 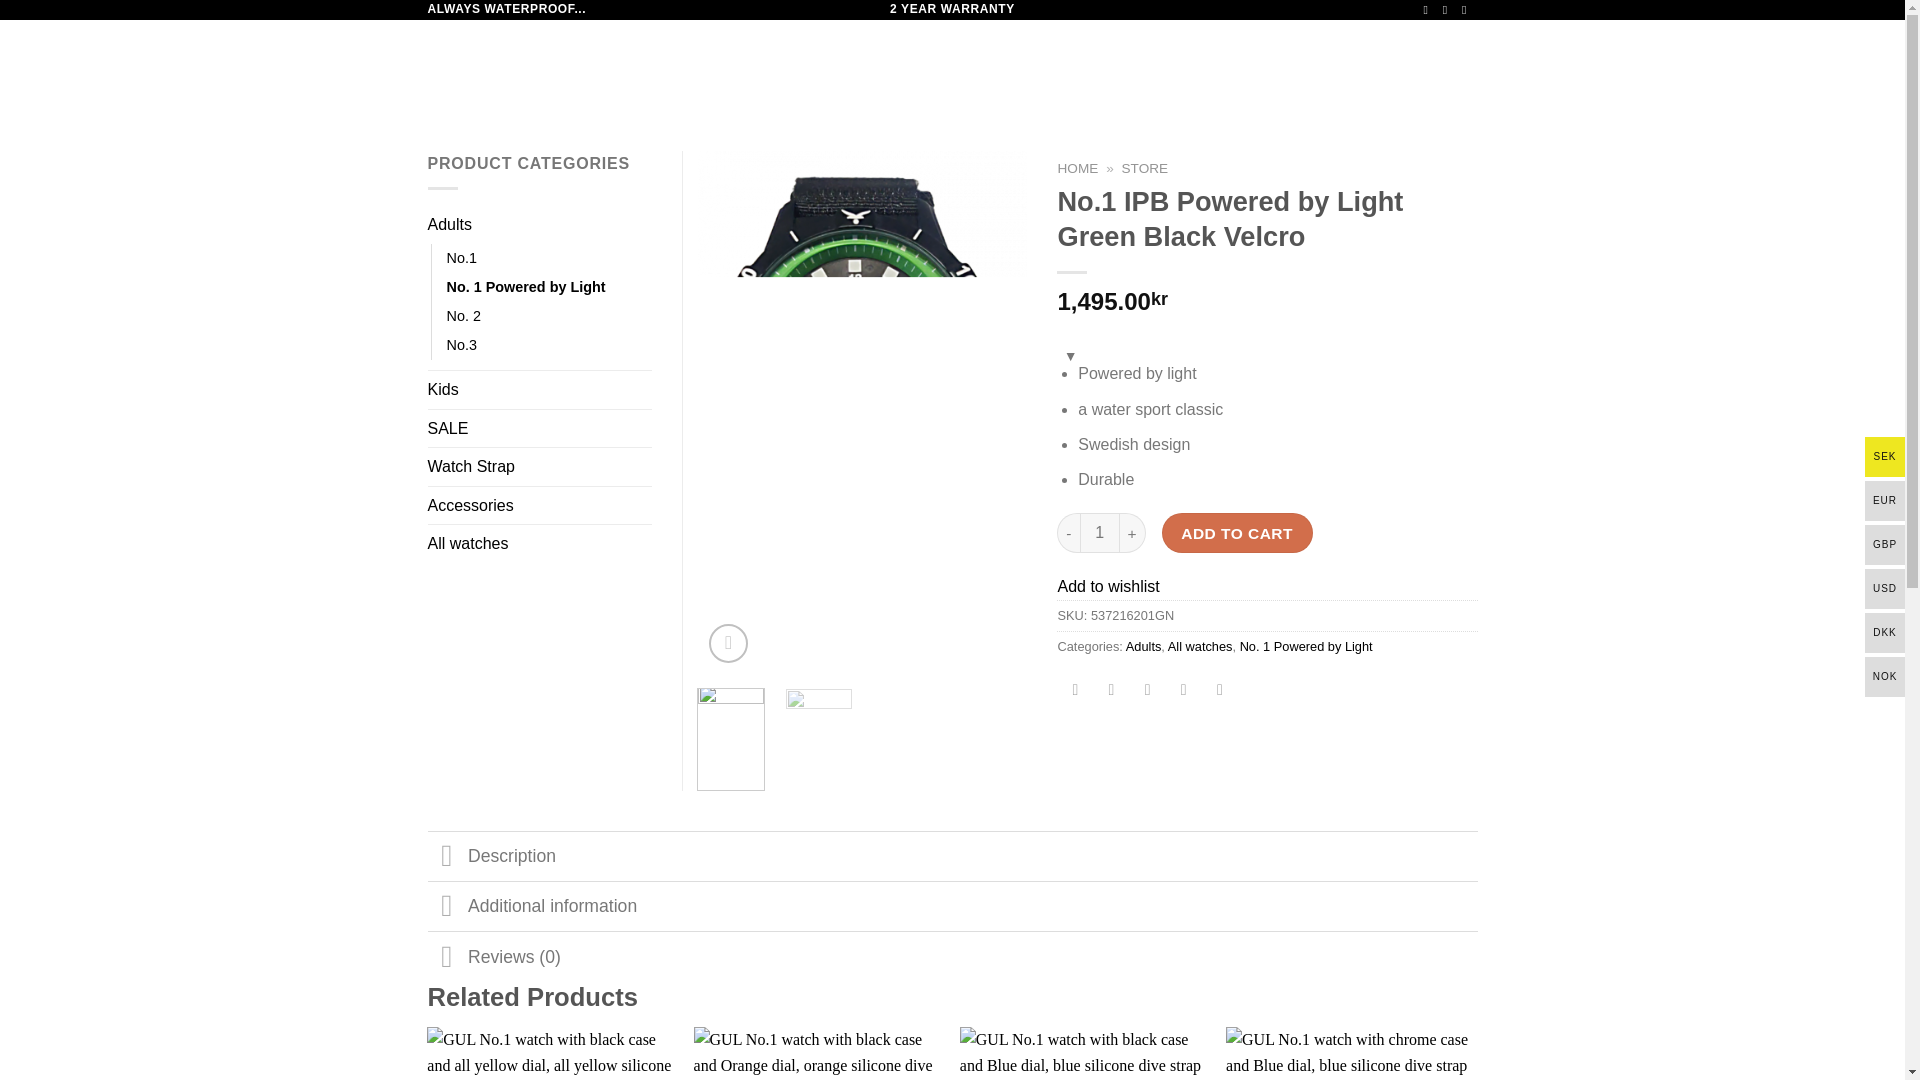 I want to click on 1, so click(x=1099, y=532).